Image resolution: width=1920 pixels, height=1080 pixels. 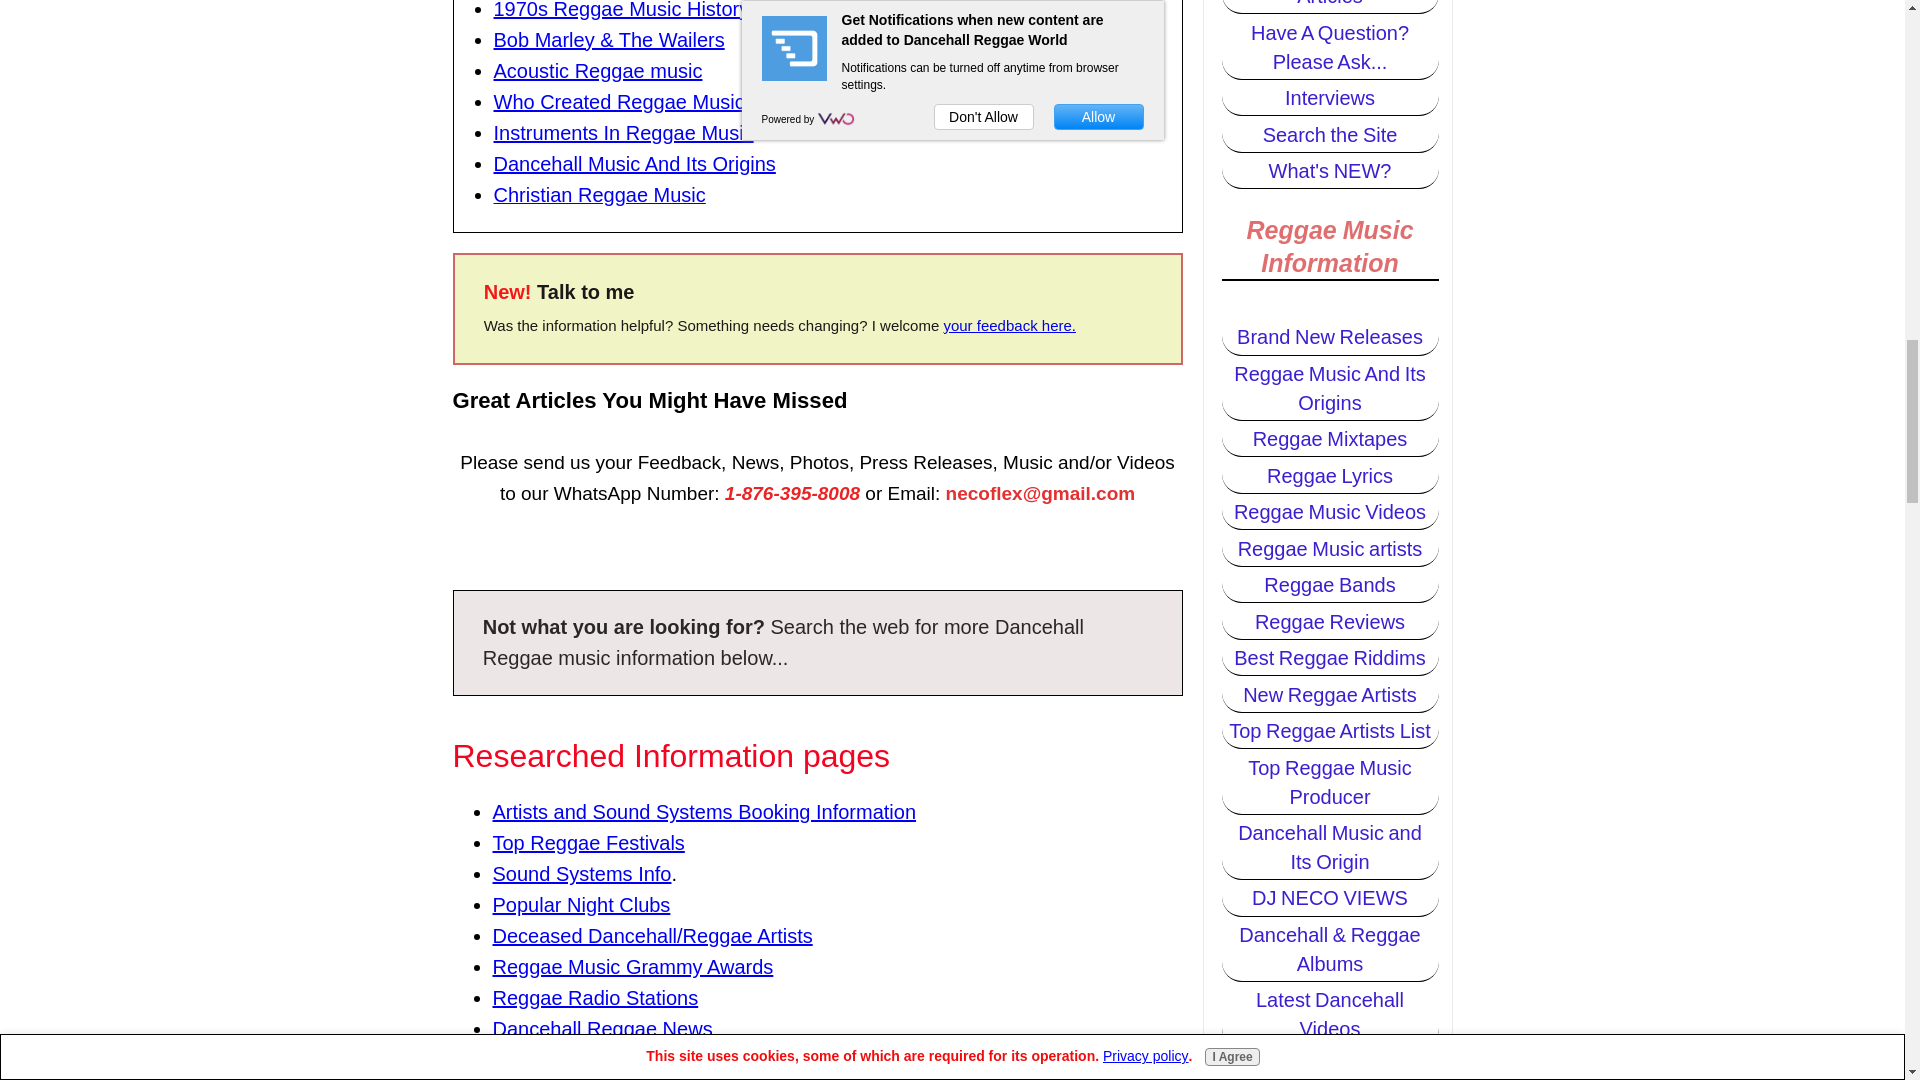 I want to click on Acoustic Reggae music, so click(x=598, y=71).